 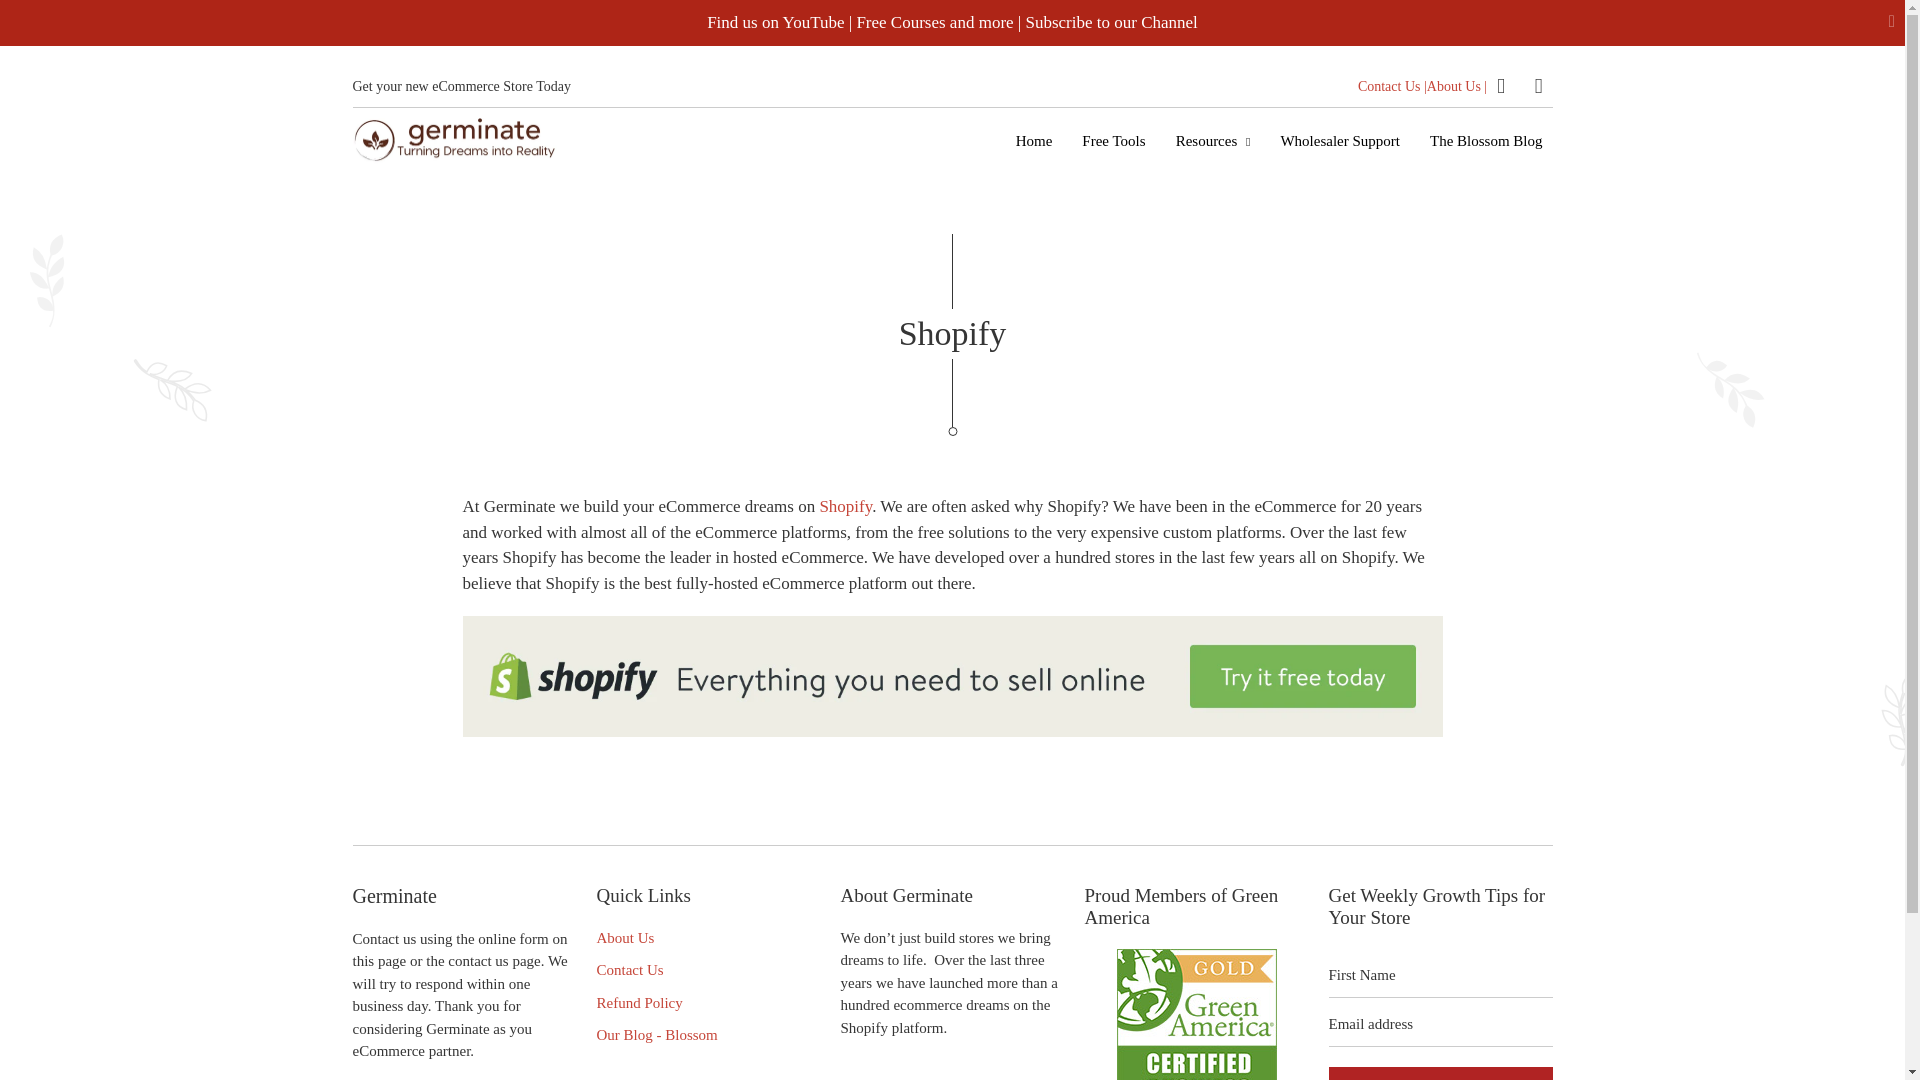 What do you see at coordinates (845, 506) in the screenshot?
I see `Shopify Free Trial` at bounding box center [845, 506].